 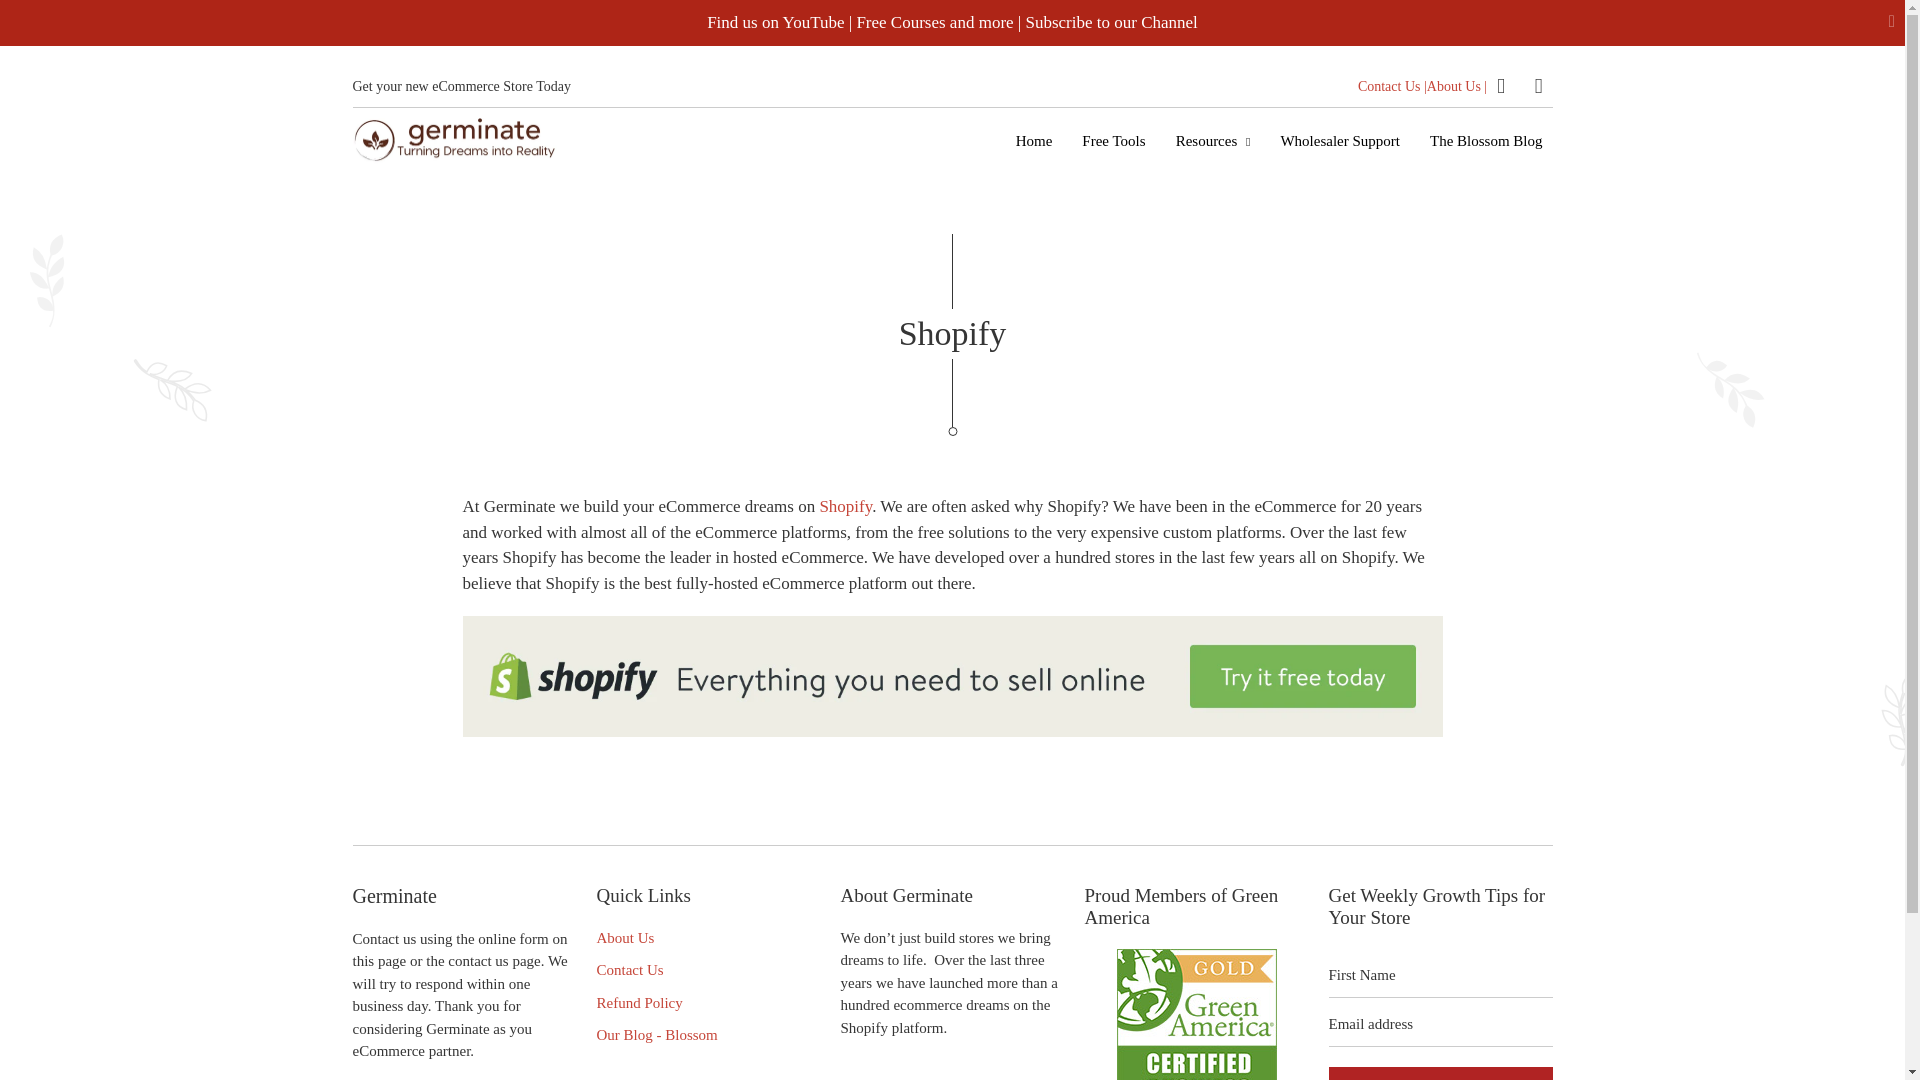 What do you see at coordinates (845, 506) in the screenshot?
I see `Shopify Free Trial` at bounding box center [845, 506].